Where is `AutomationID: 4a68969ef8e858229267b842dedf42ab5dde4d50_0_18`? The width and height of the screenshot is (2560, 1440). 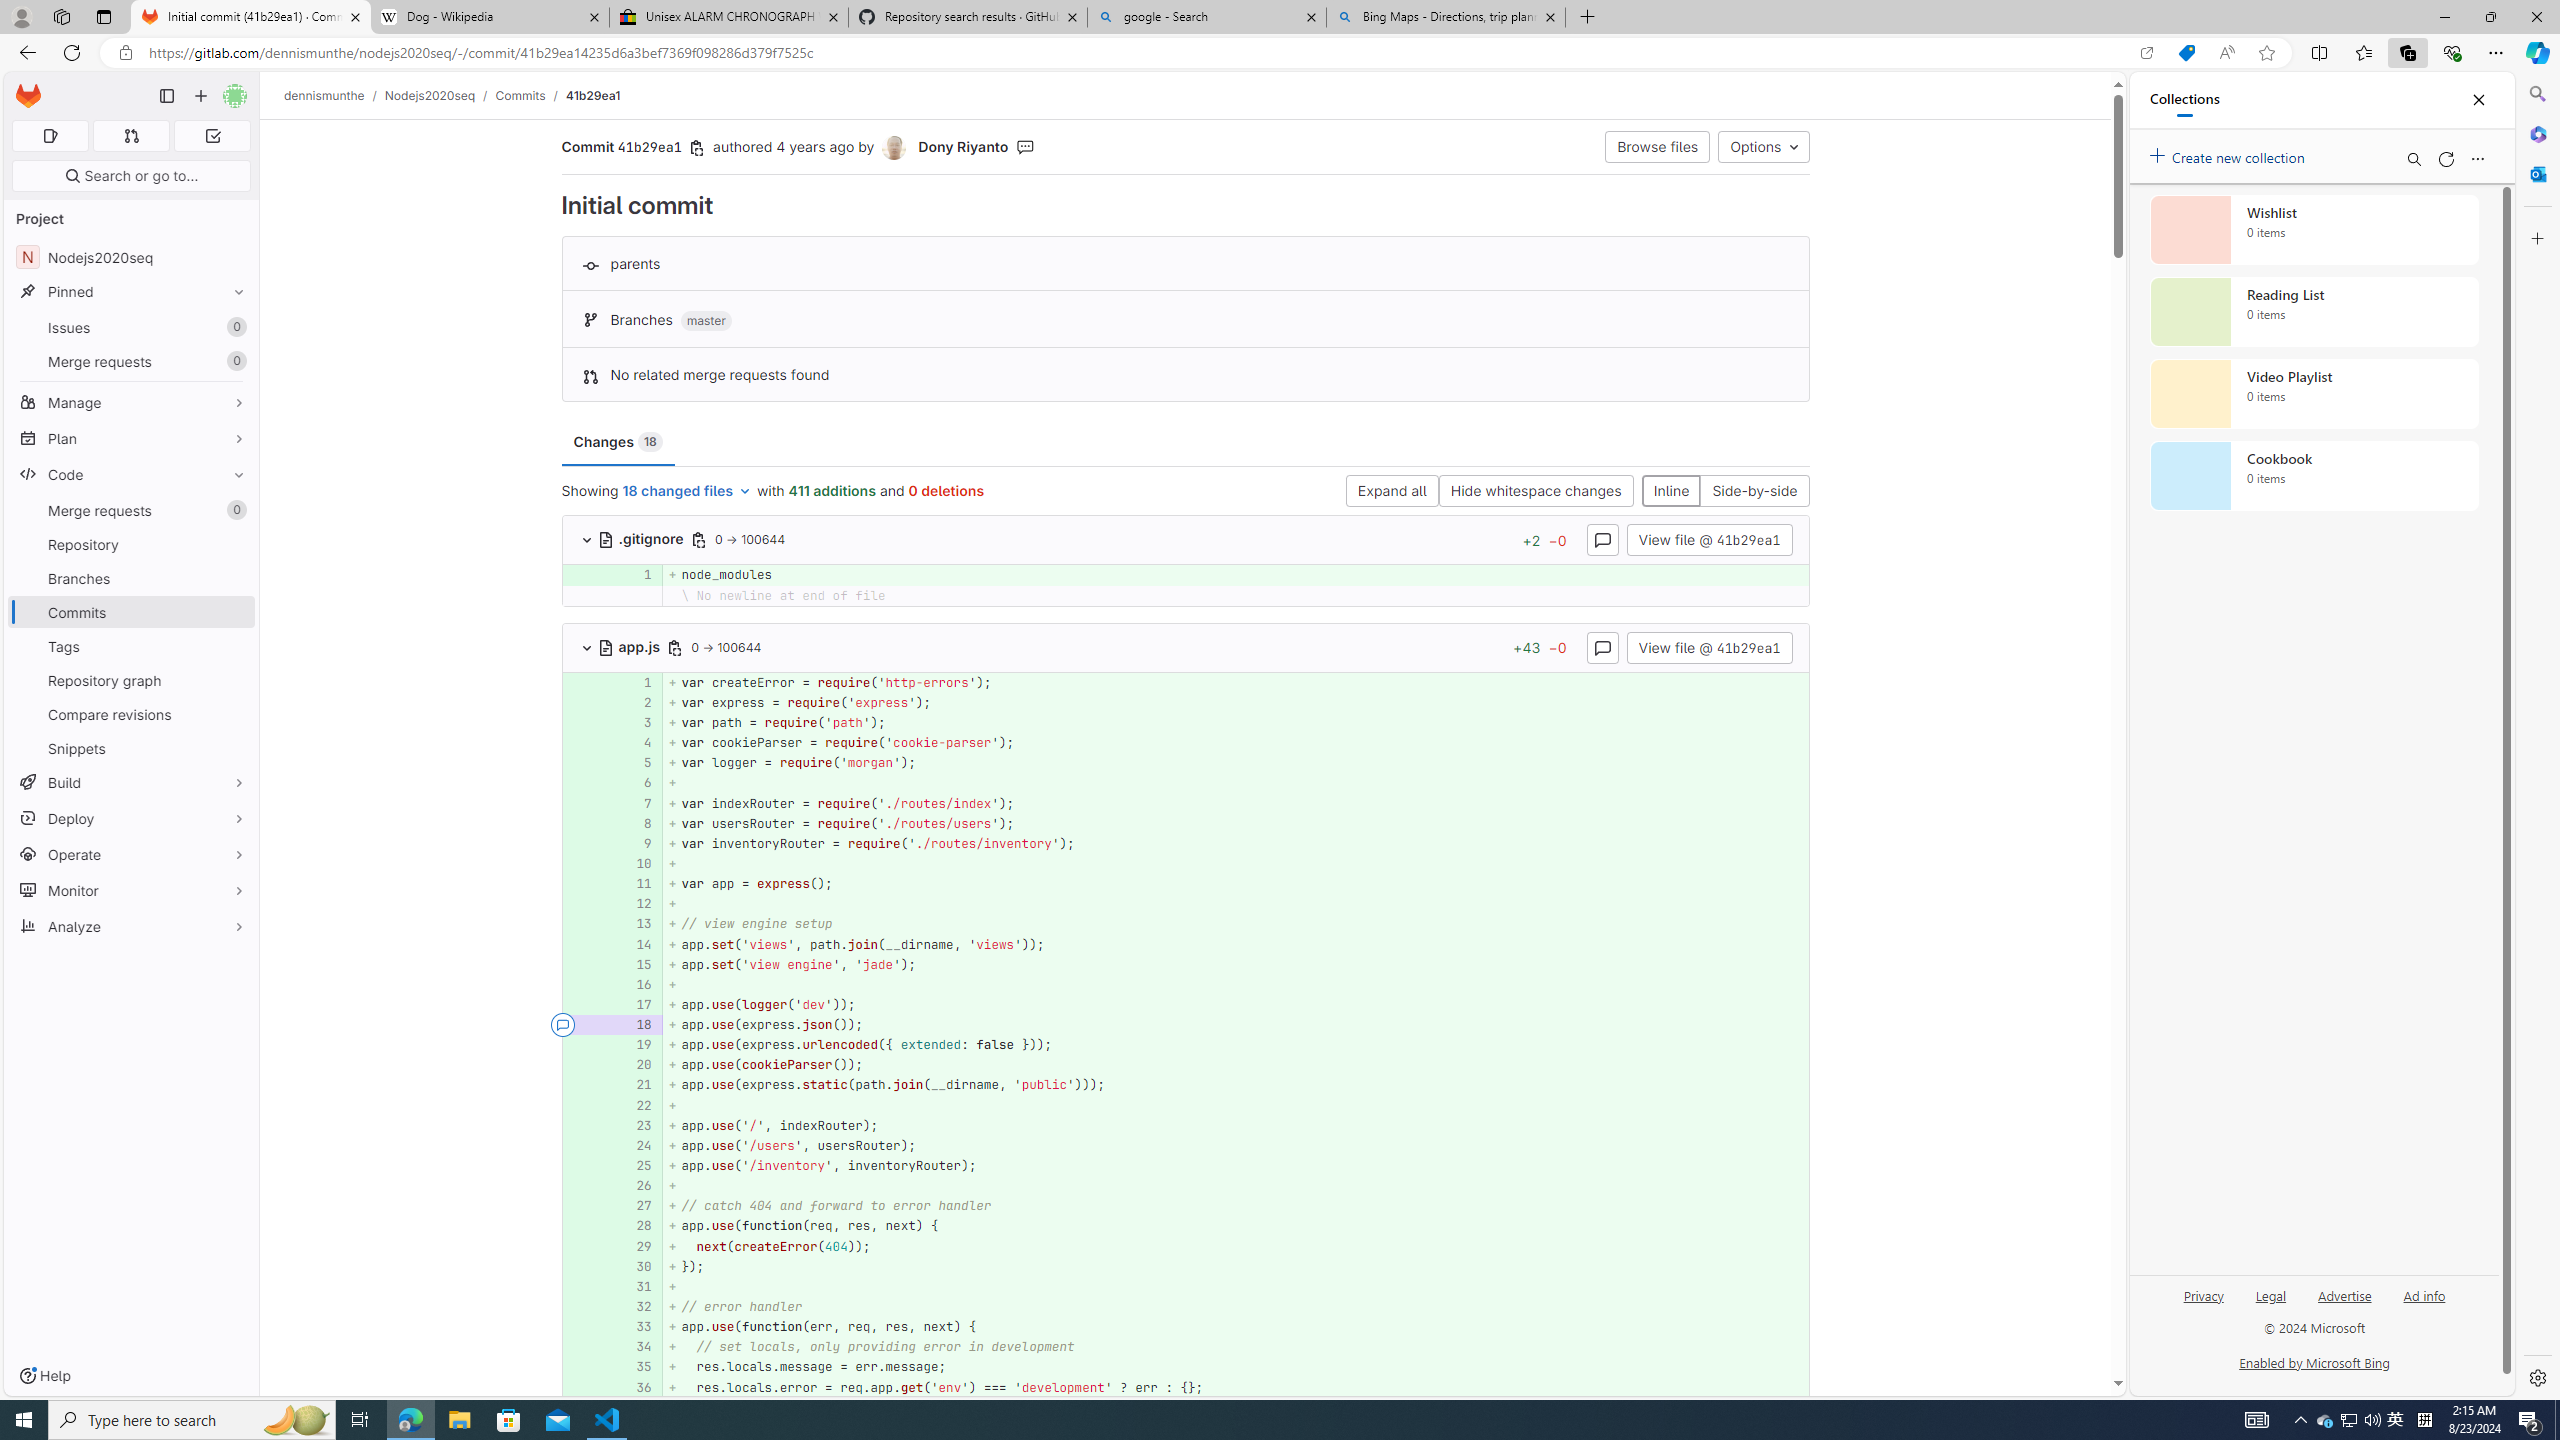 AutomationID: 4a68969ef8e858229267b842dedf42ab5dde4d50_0_18 is located at coordinates (1186, 1025).